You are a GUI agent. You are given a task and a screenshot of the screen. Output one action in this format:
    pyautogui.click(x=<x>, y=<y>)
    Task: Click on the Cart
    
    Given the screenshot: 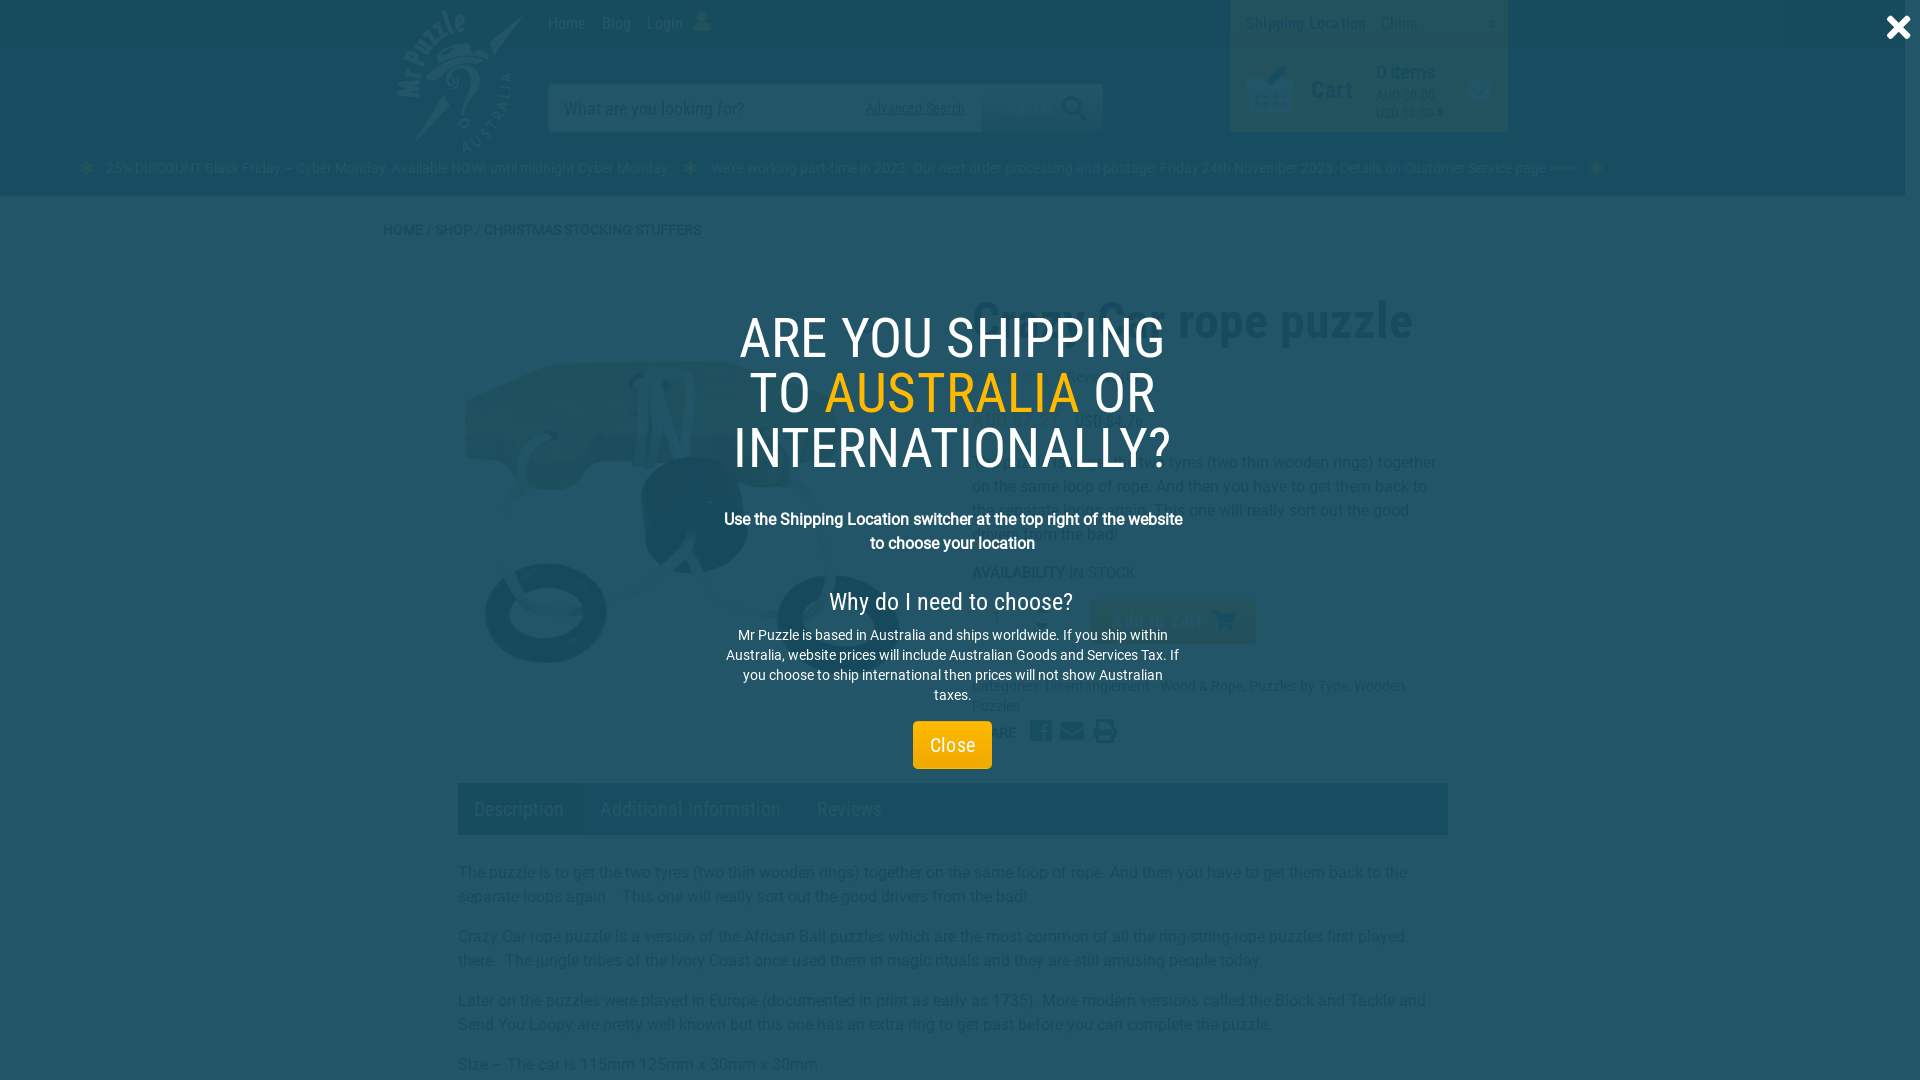 What is the action you would take?
    pyautogui.click(x=1336, y=90)
    